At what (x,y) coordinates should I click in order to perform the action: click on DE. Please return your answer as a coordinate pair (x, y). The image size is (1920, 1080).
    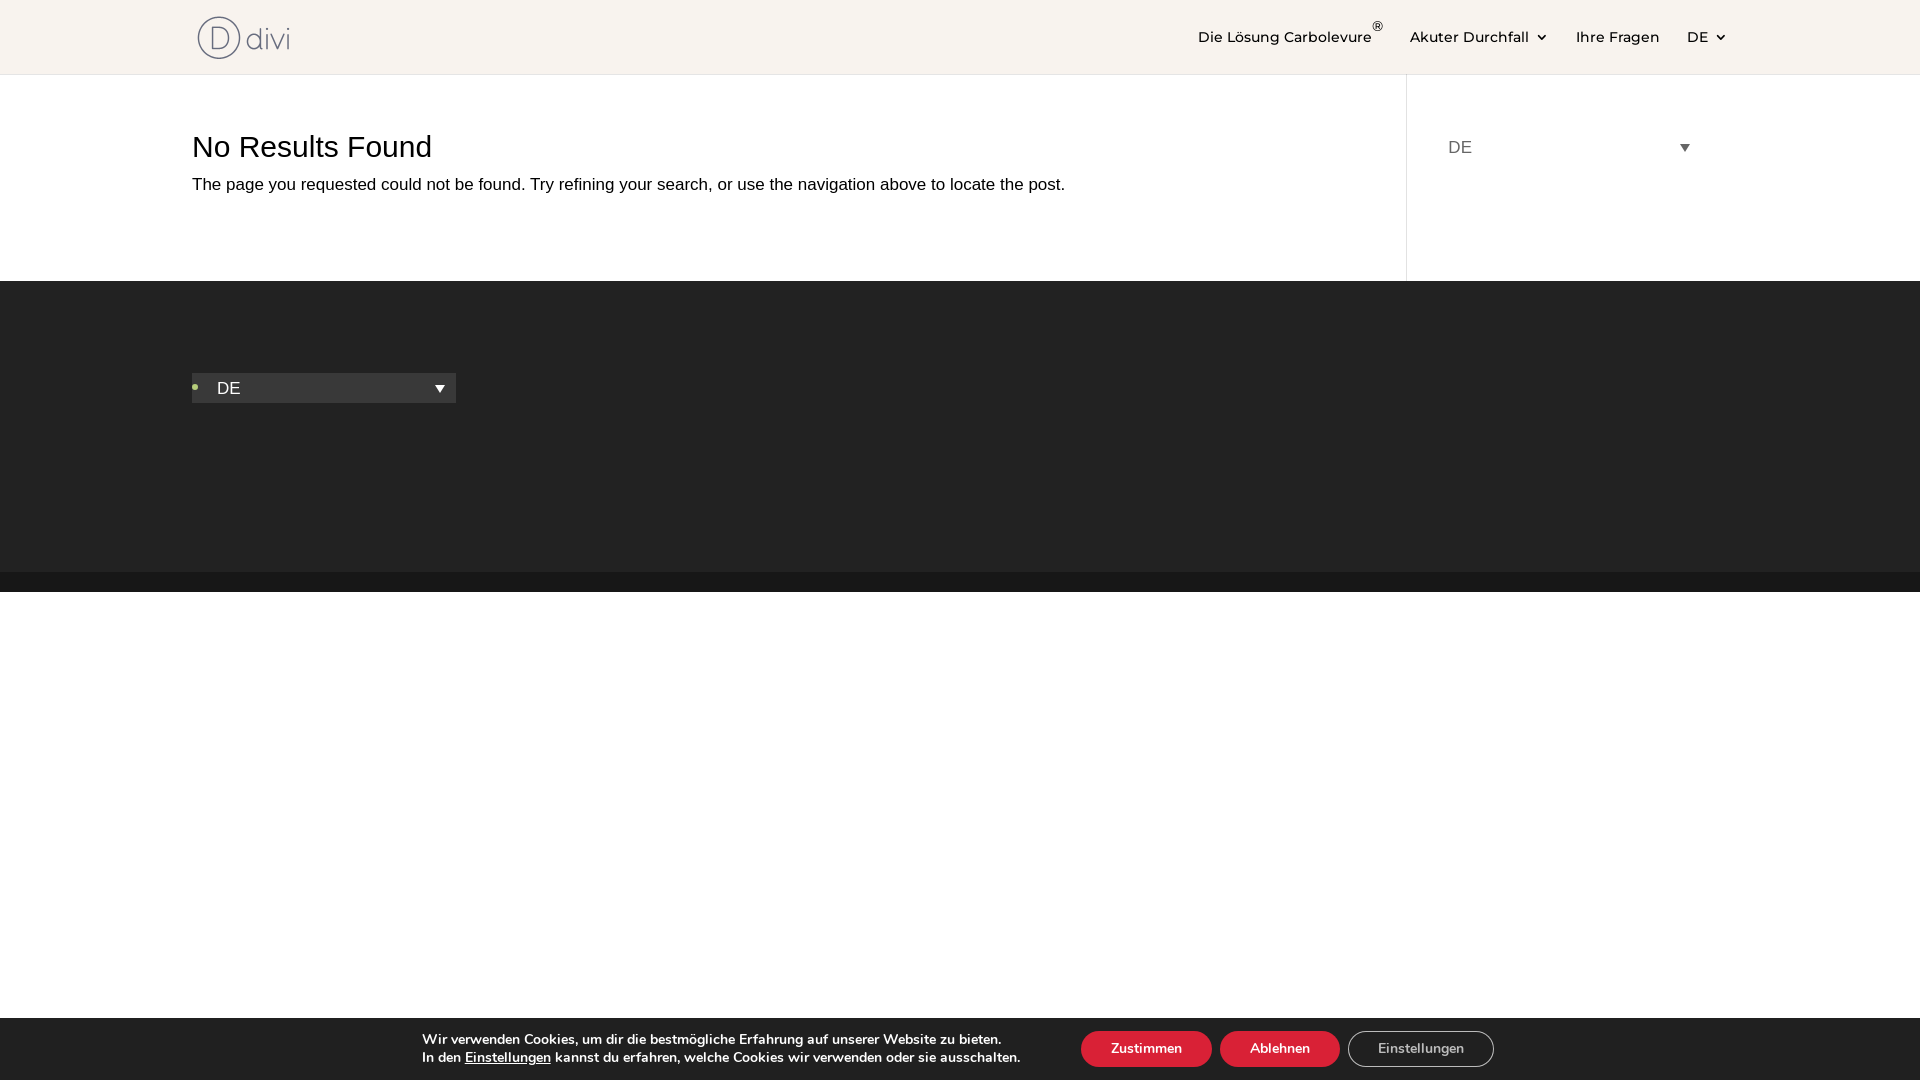
    Looking at the image, I should click on (1708, 52).